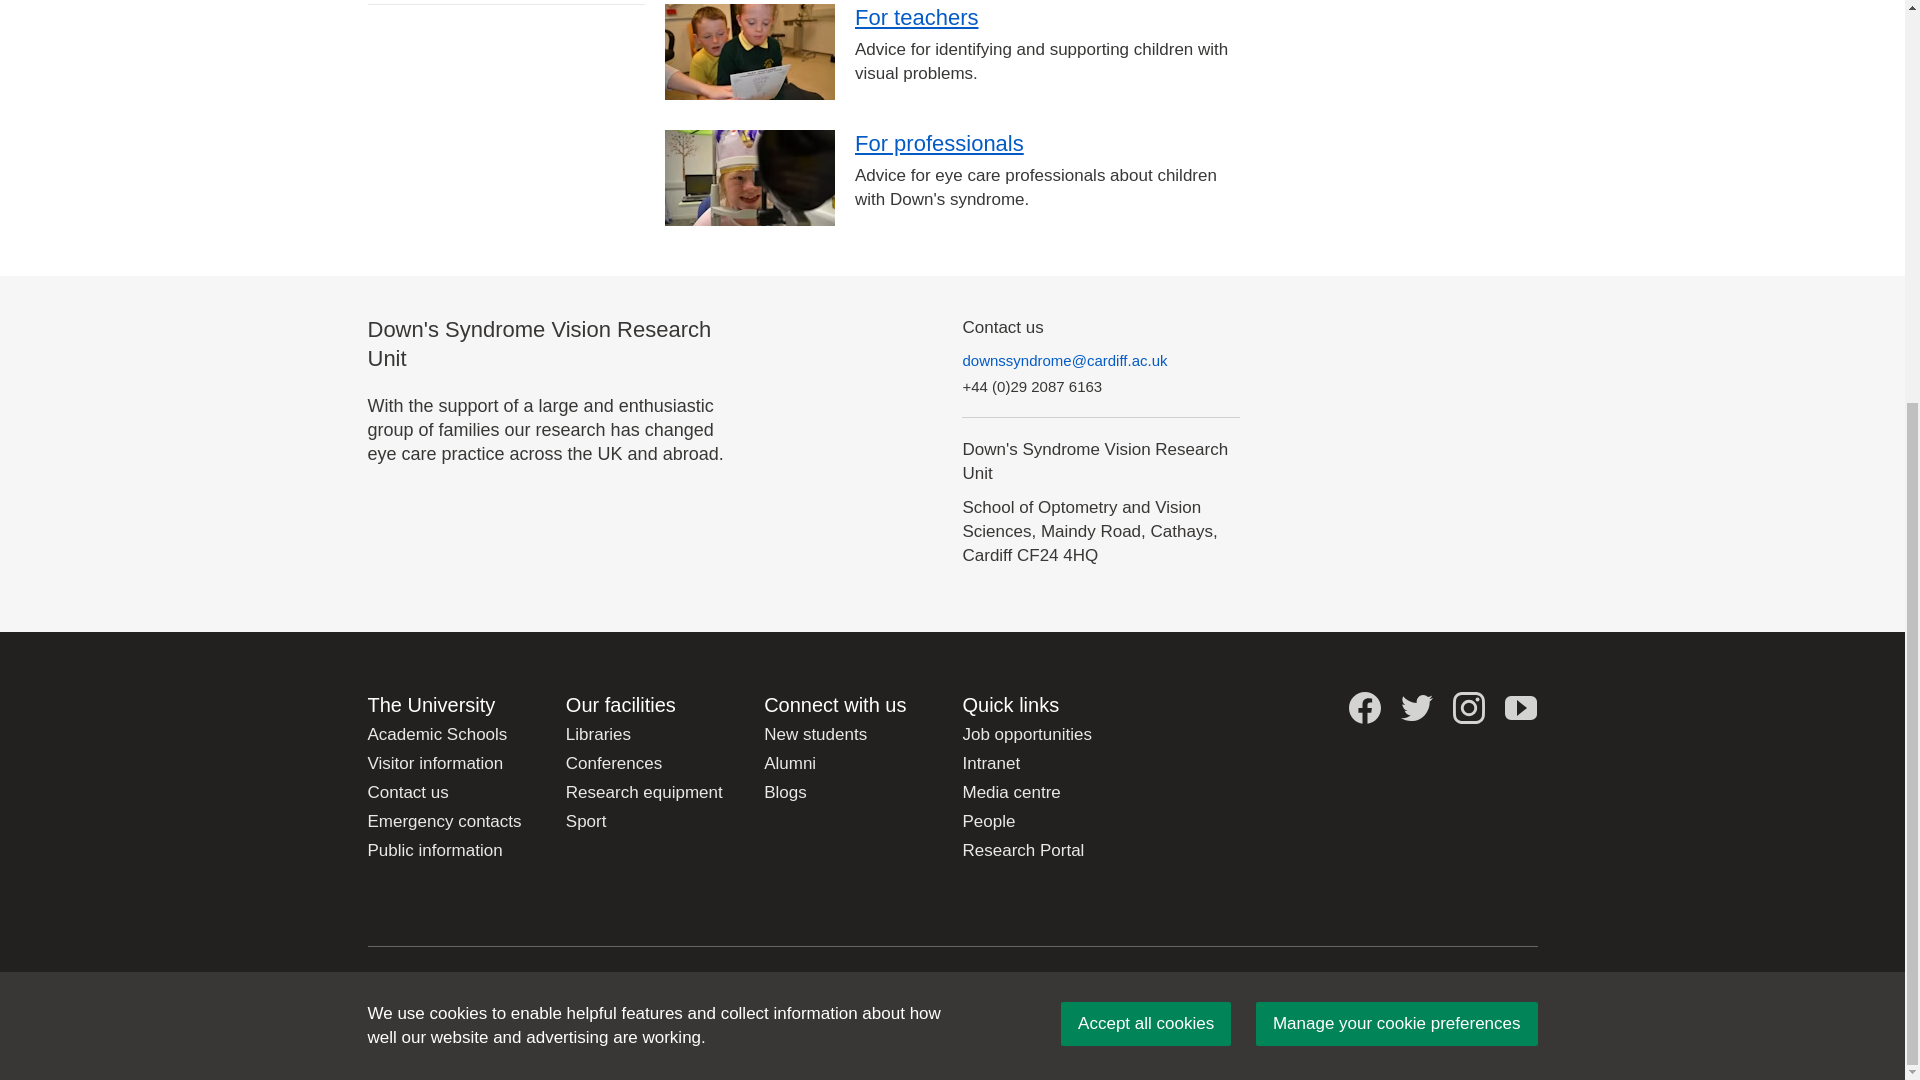 This screenshot has width=1920, height=1080. What do you see at coordinates (1468, 708) in the screenshot?
I see `instagram` at bounding box center [1468, 708].